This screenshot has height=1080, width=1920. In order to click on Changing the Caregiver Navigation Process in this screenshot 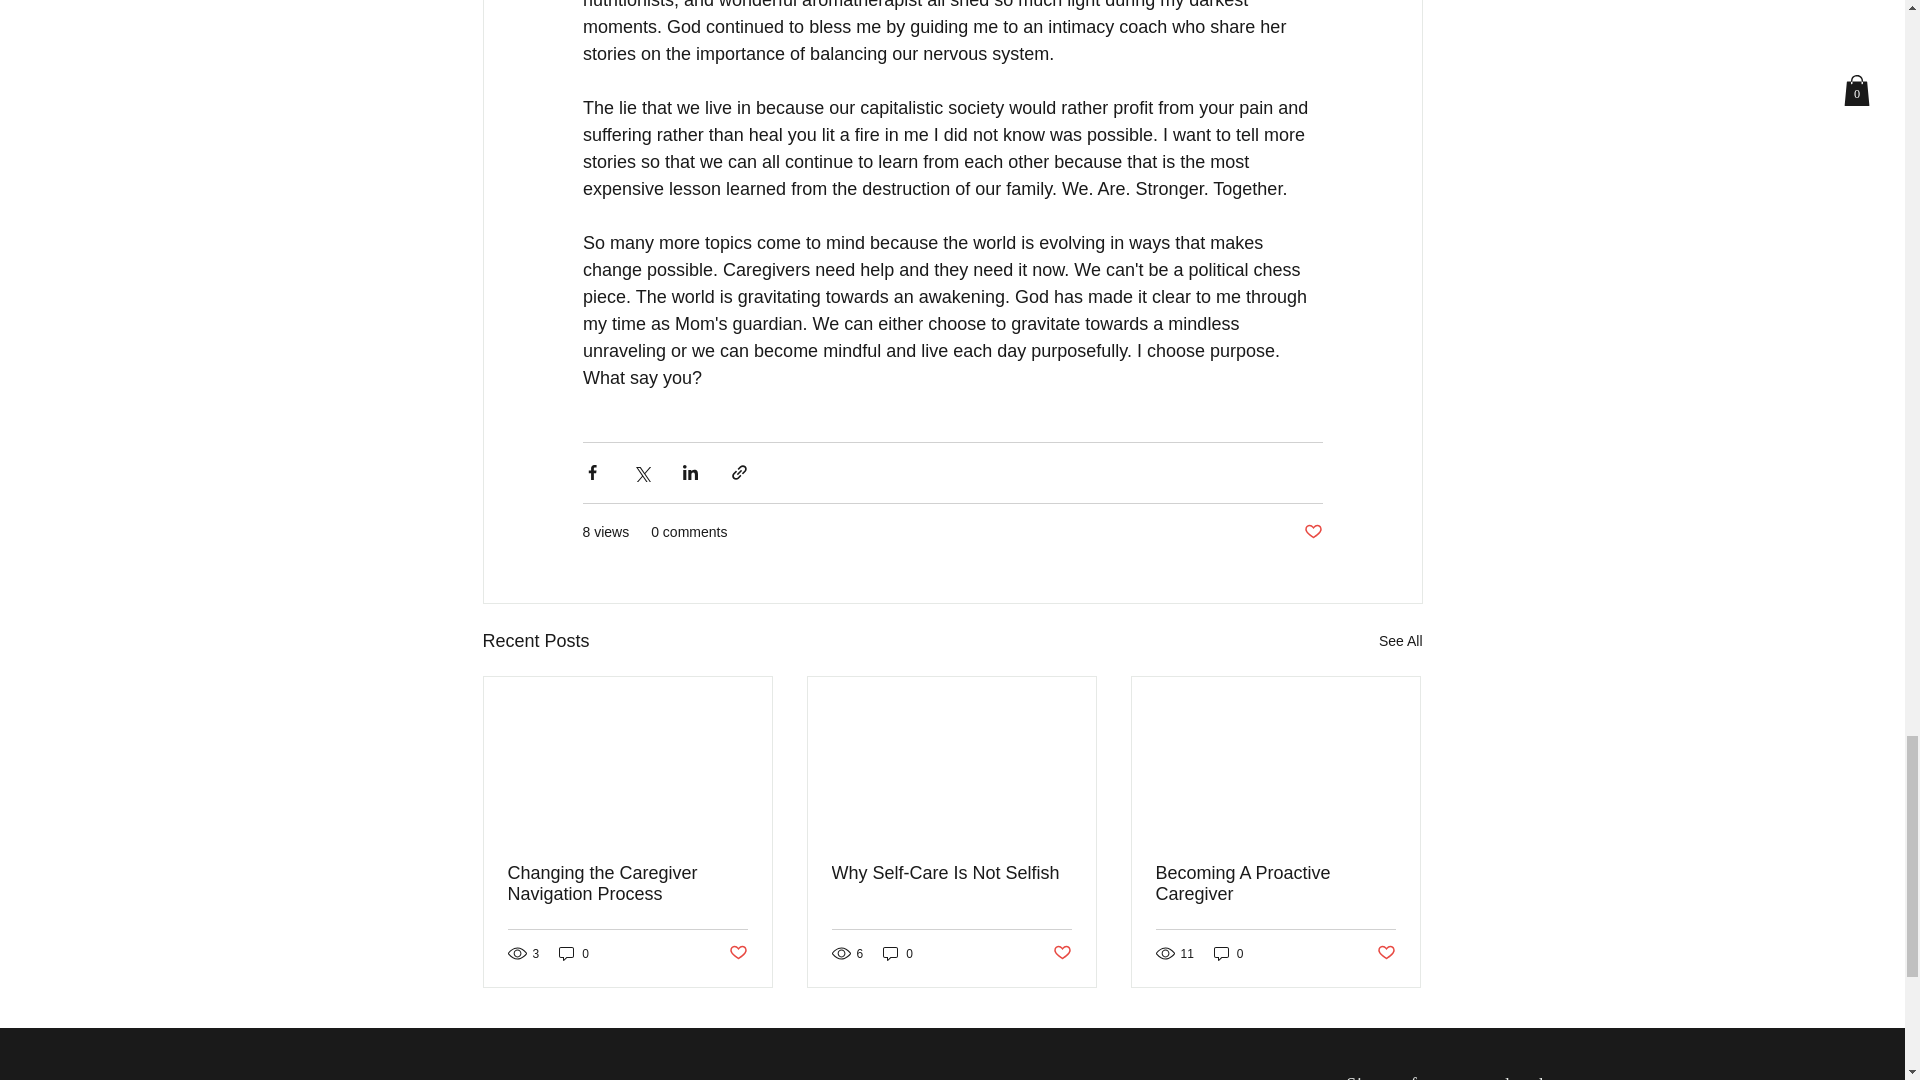, I will do `click(628, 882)`.